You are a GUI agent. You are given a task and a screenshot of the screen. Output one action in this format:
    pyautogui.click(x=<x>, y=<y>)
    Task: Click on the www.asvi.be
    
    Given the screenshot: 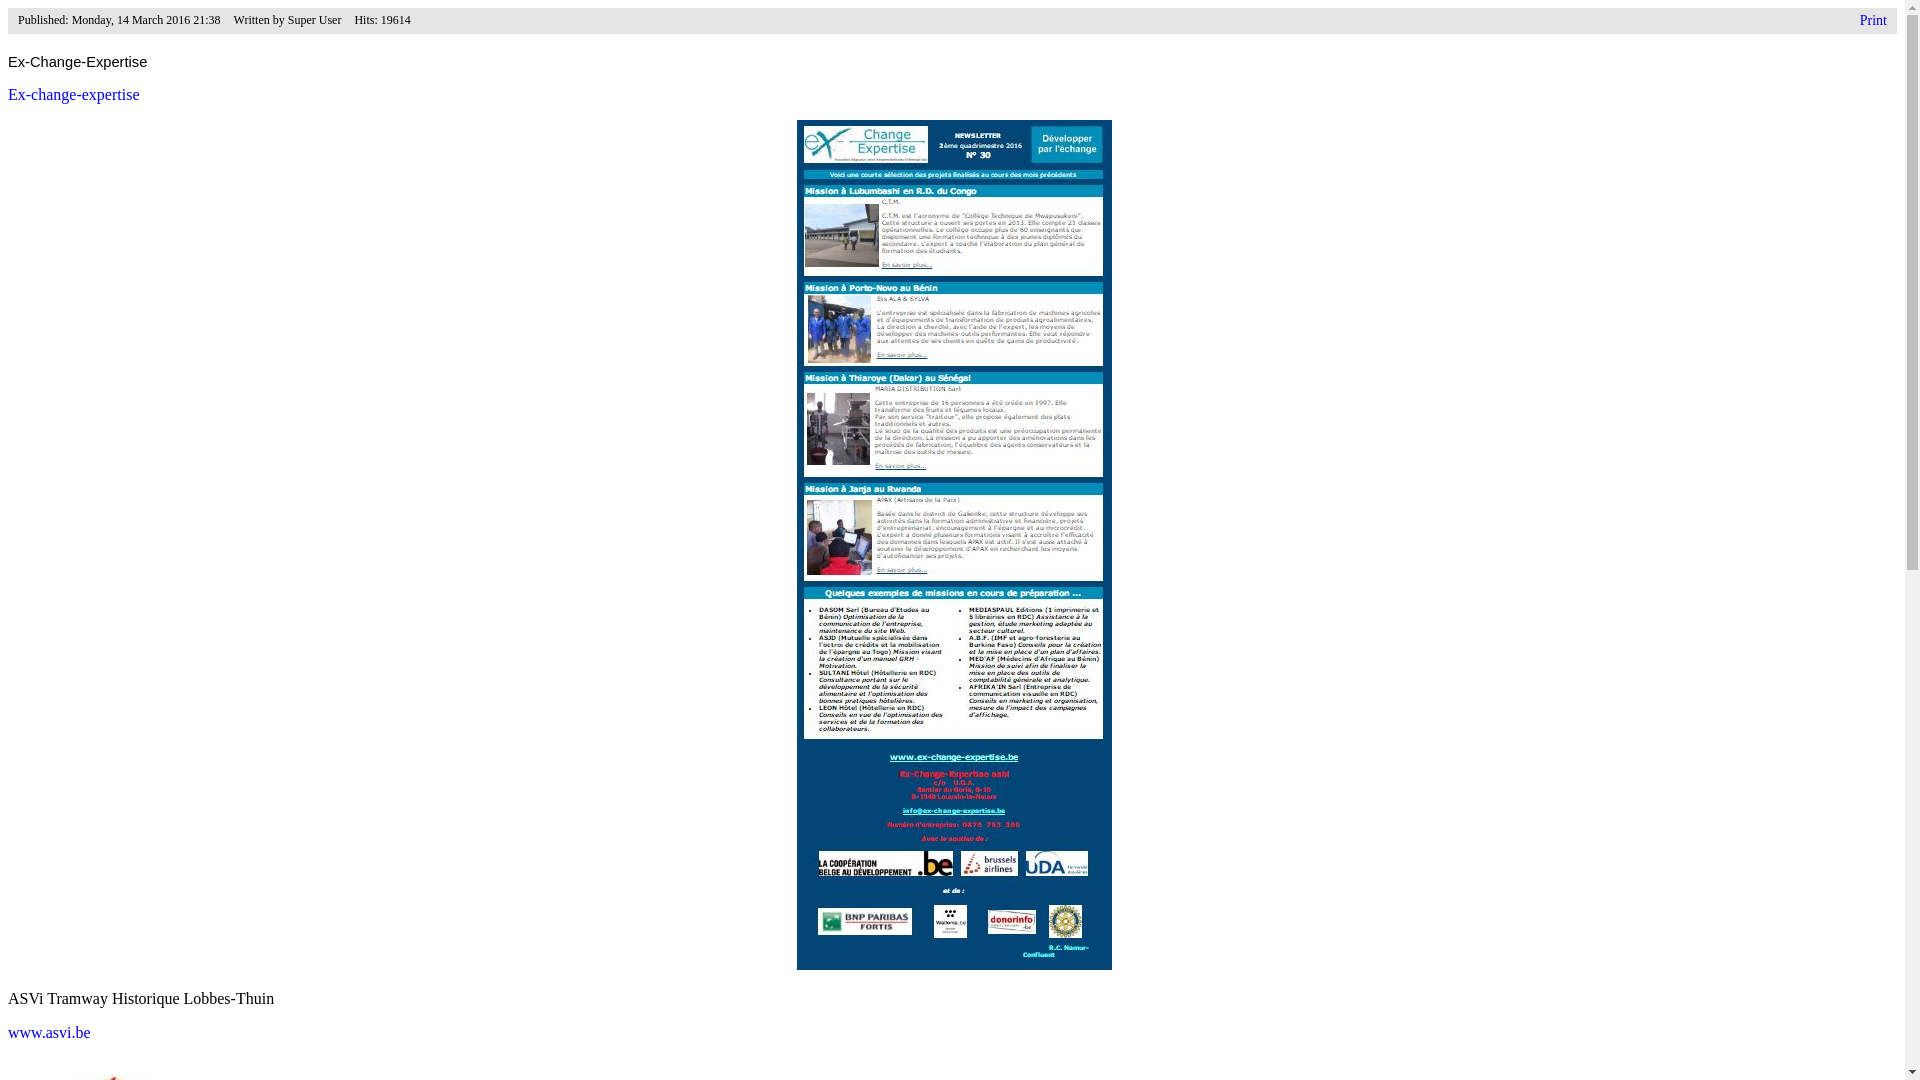 What is the action you would take?
    pyautogui.click(x=50, y=1032)
    